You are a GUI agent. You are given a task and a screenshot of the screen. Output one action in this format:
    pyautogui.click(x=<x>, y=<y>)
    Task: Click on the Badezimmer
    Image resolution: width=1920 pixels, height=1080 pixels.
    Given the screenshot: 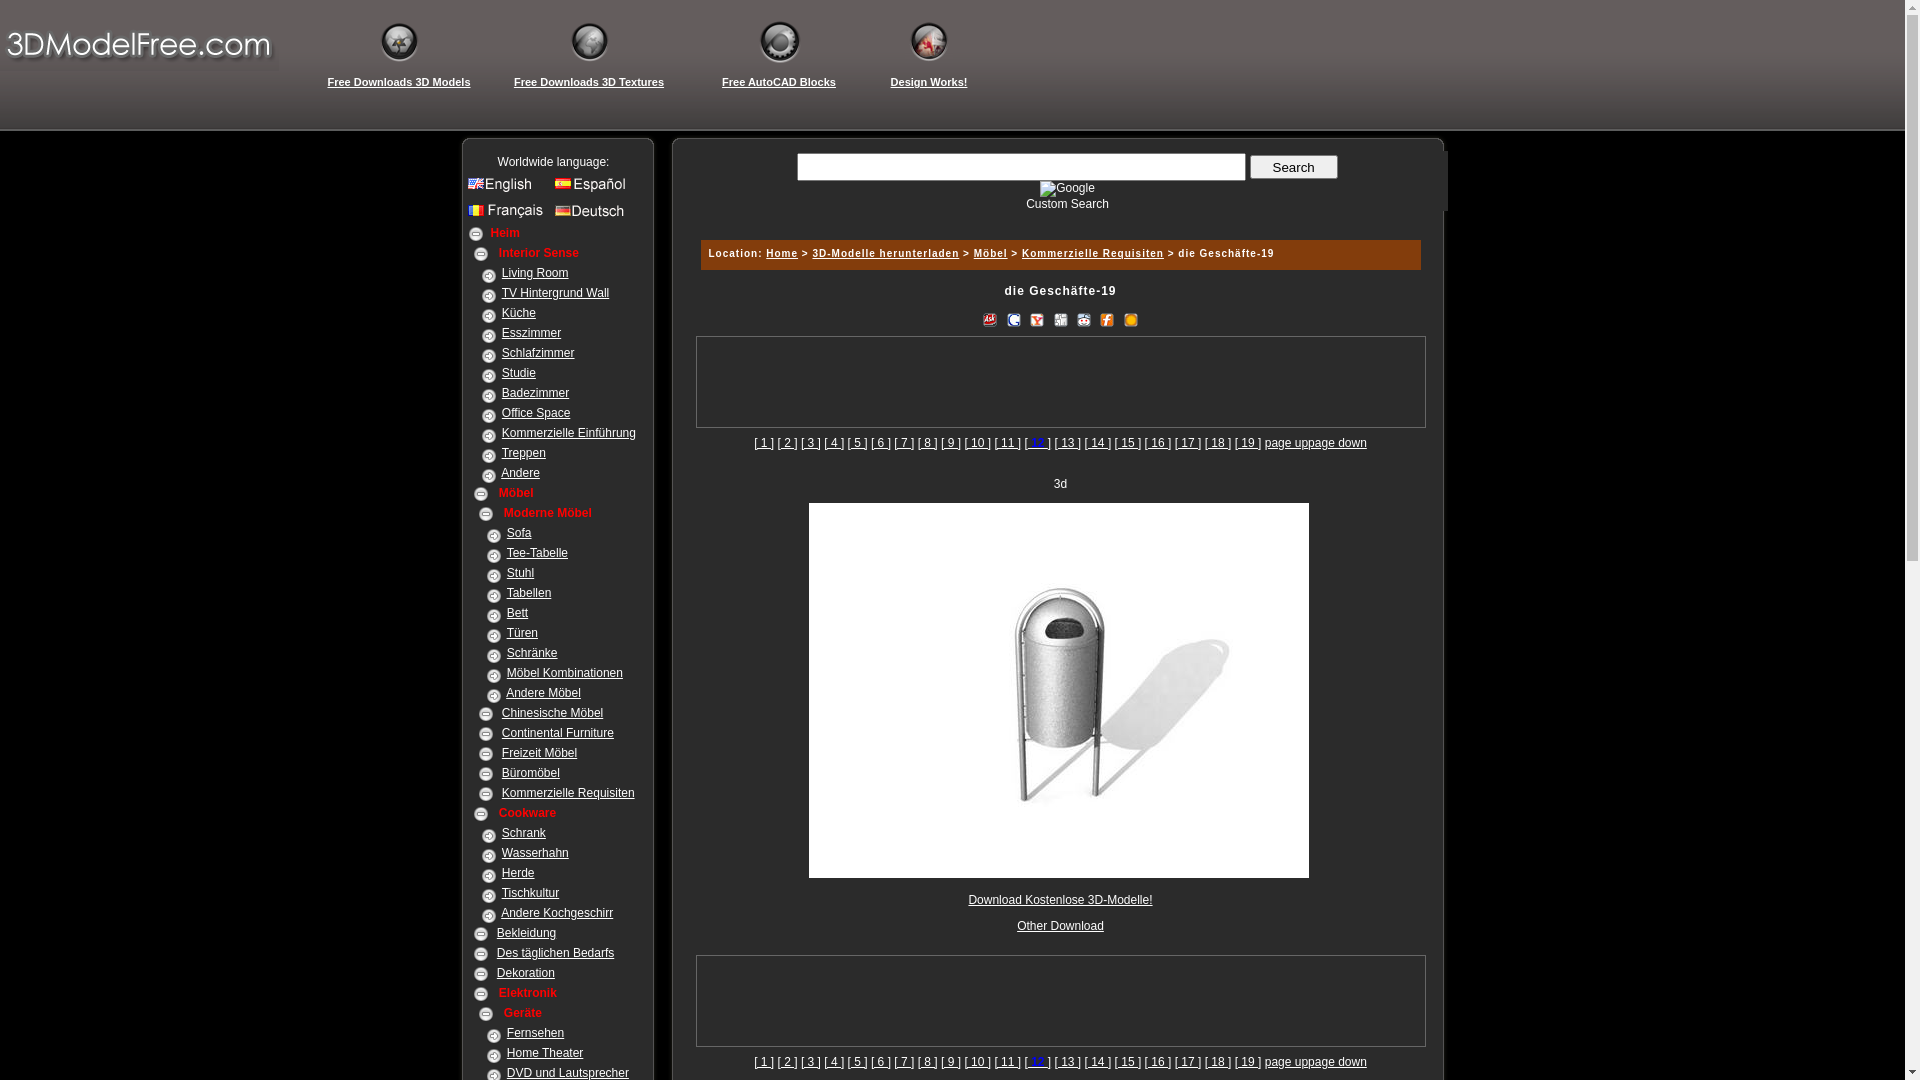 What is the action you would take?
    pyautogui.click(x=536, y=393)
    